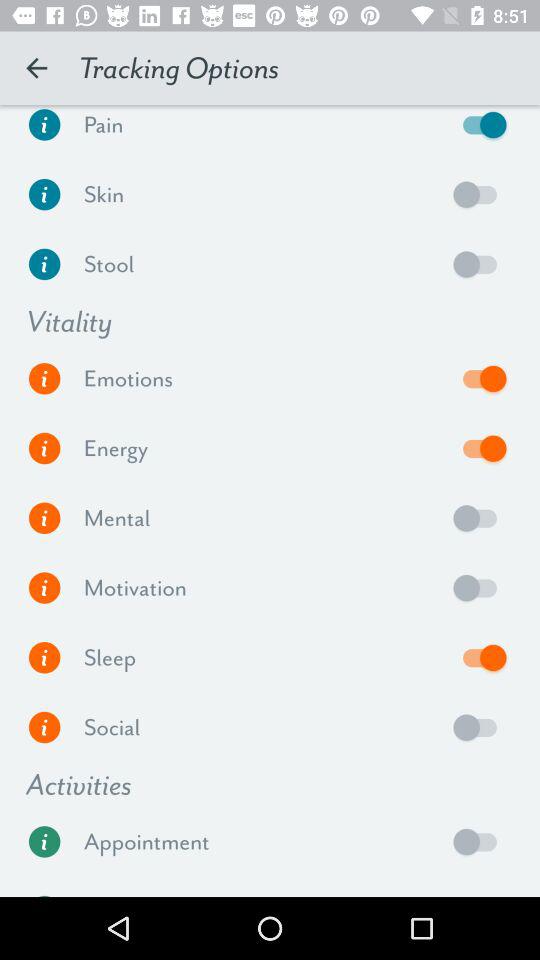 This screenshot has width=540, height=960. What do you see at coordinates (44, 264) in the screenshot?
I see `go stool` at bounding box center [44, 264].